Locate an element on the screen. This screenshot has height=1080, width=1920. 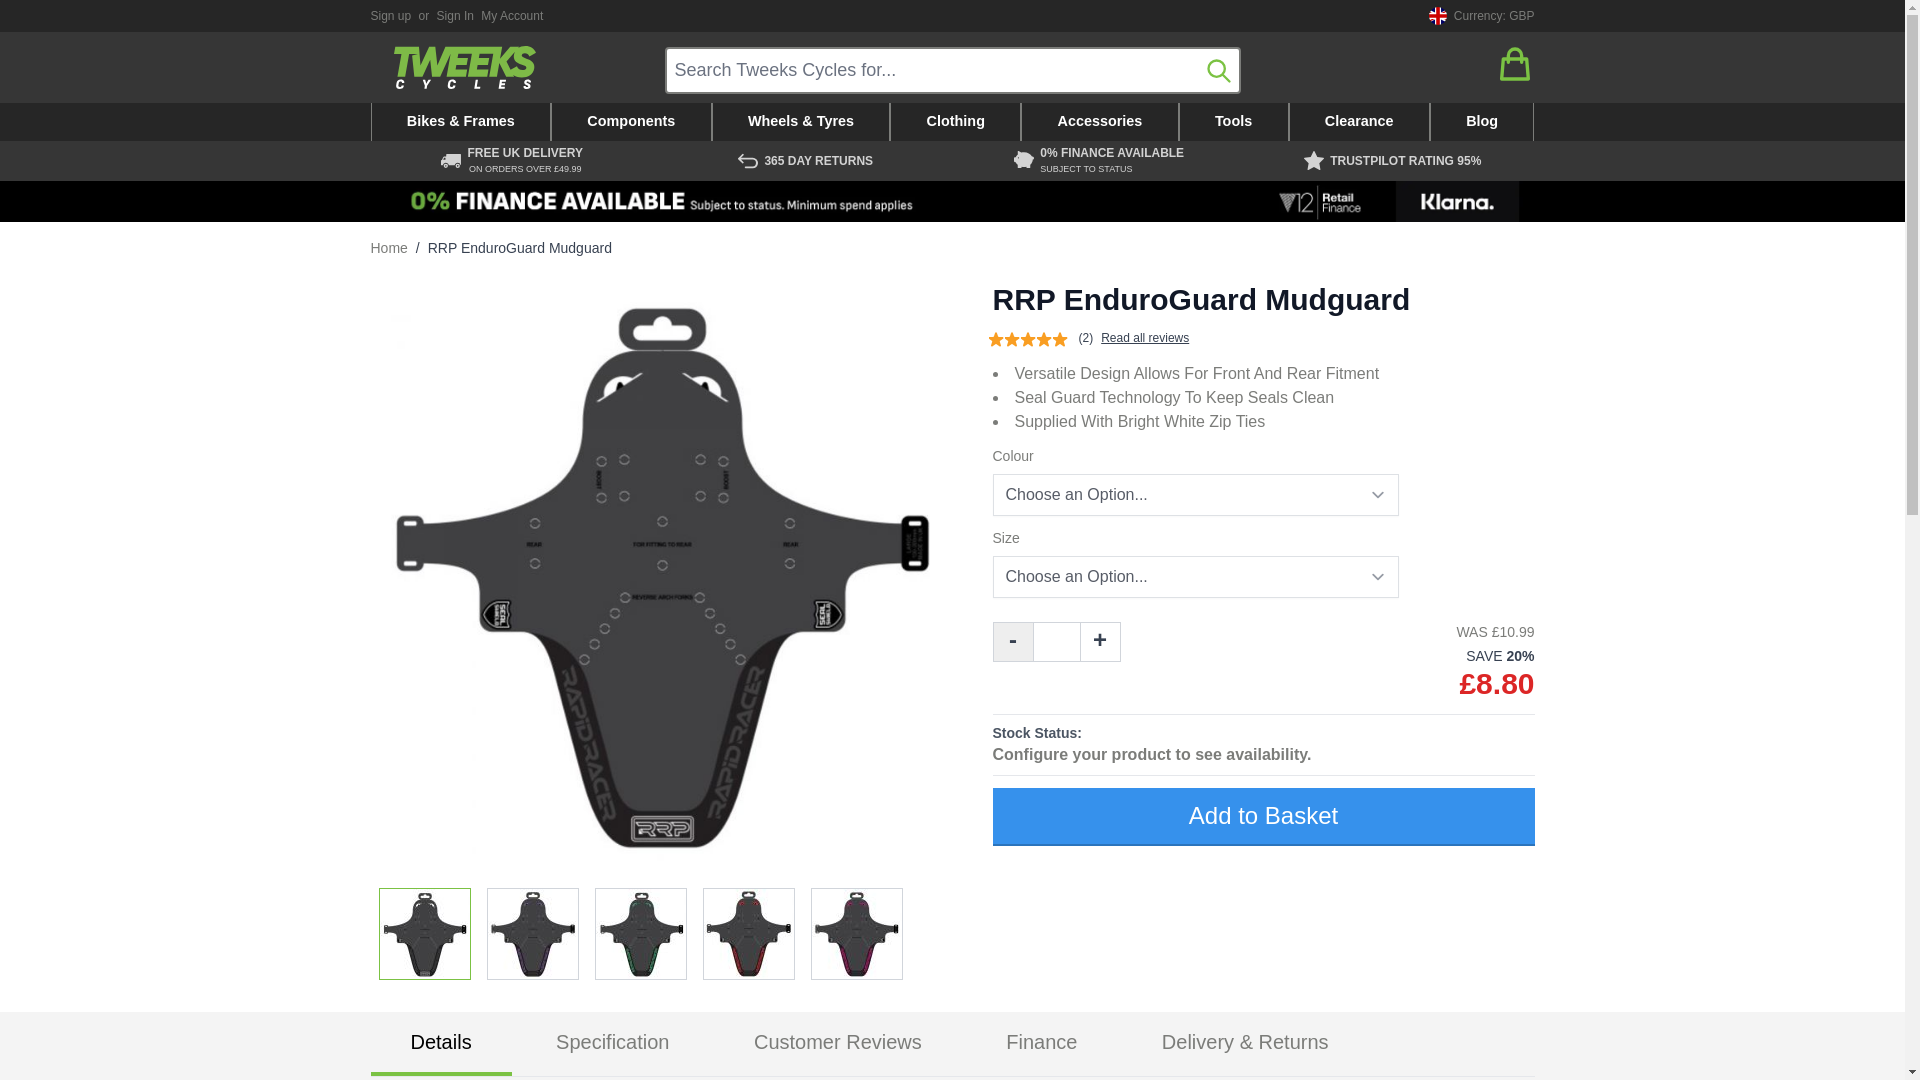
Sign In is located at coordinates (456, 15).